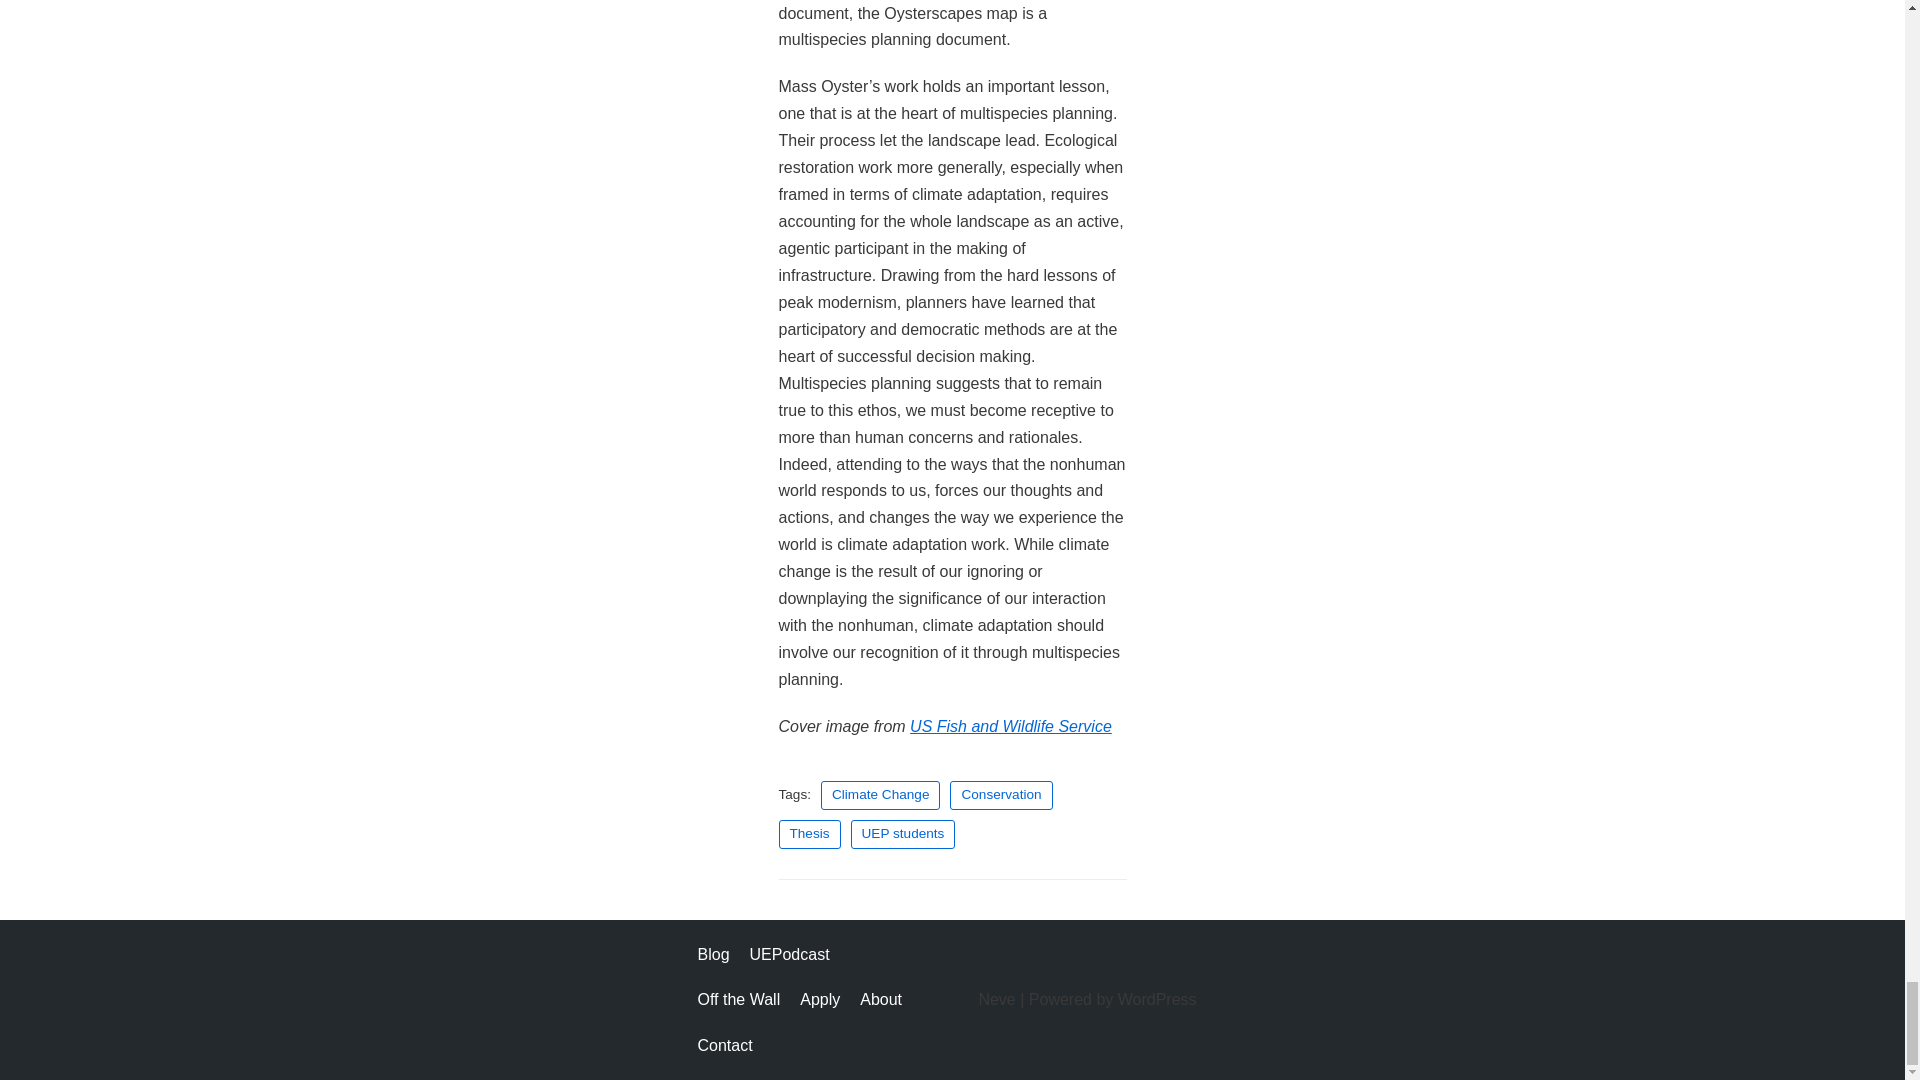  I want to click on Contact, so click(725, 1046).